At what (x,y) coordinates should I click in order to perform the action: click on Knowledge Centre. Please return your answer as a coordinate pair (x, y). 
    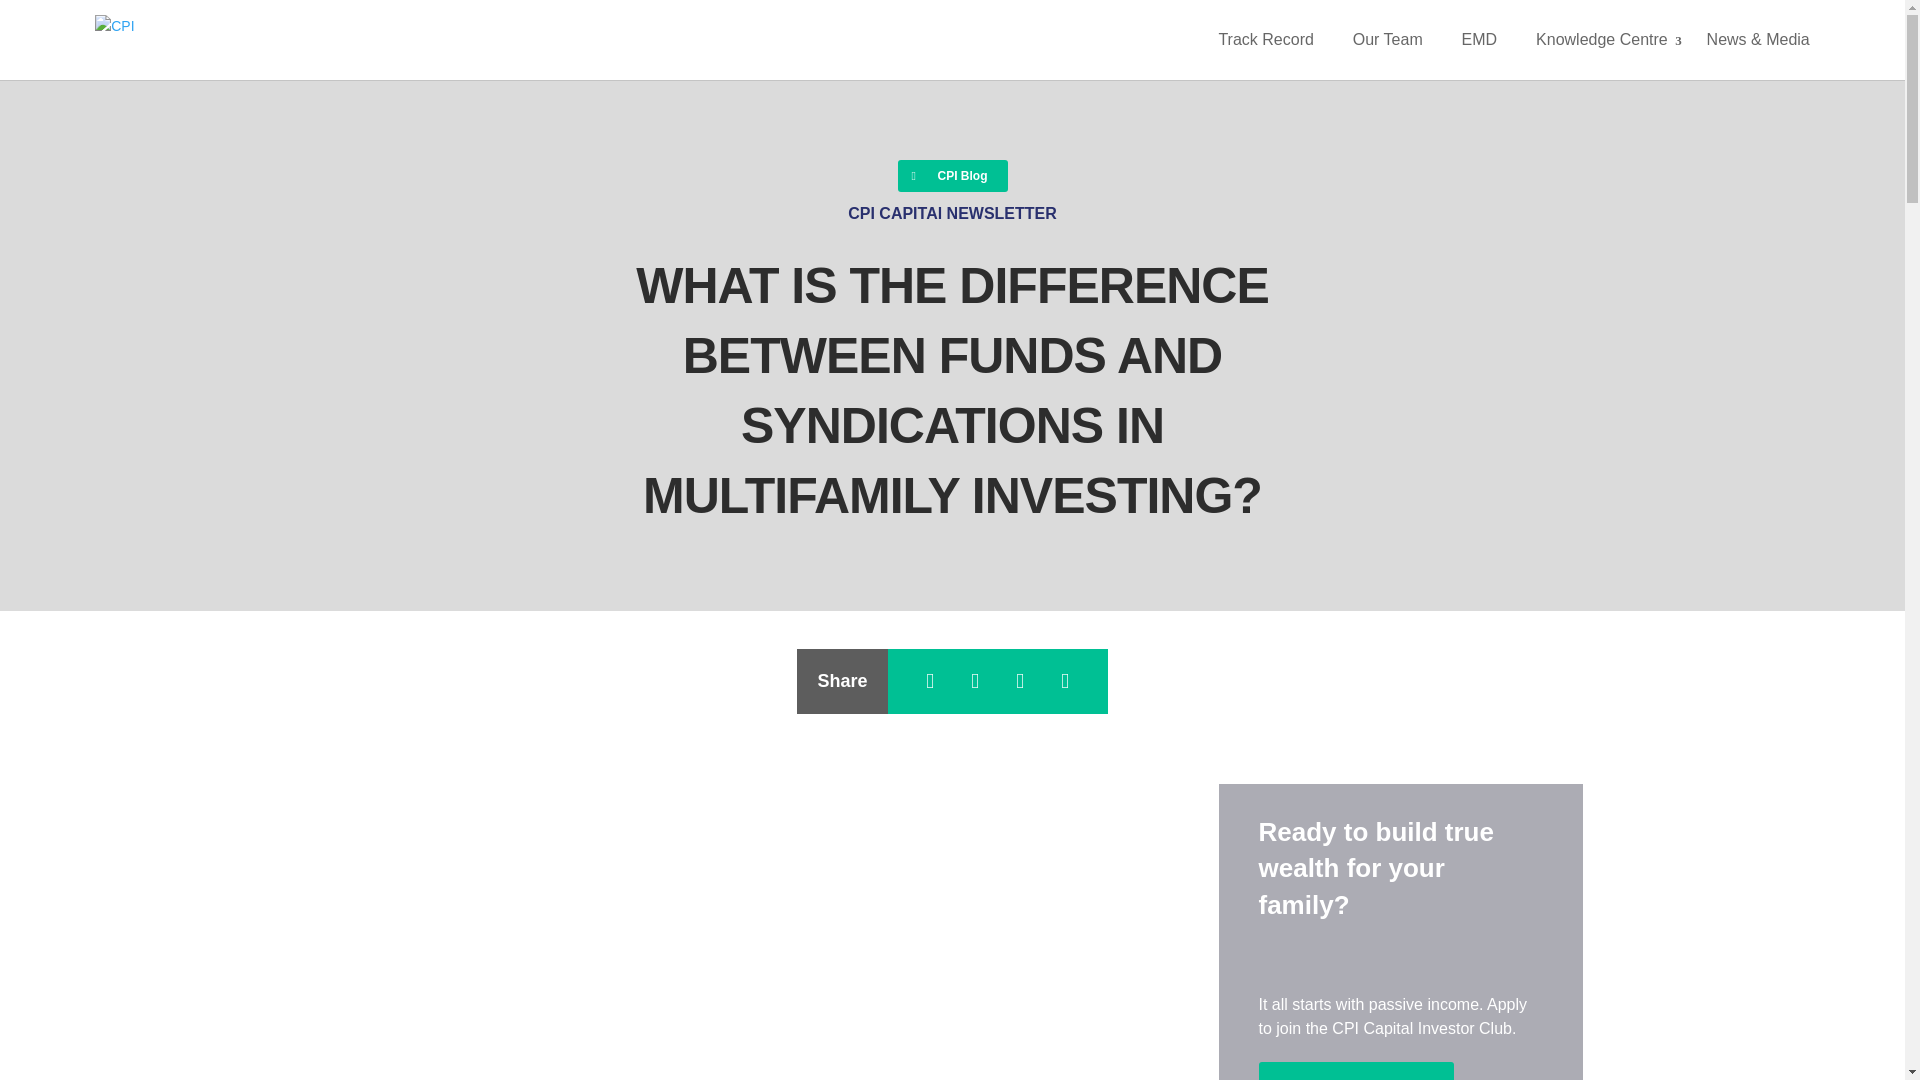
    Looking at the image, I should click on (1602, 40).